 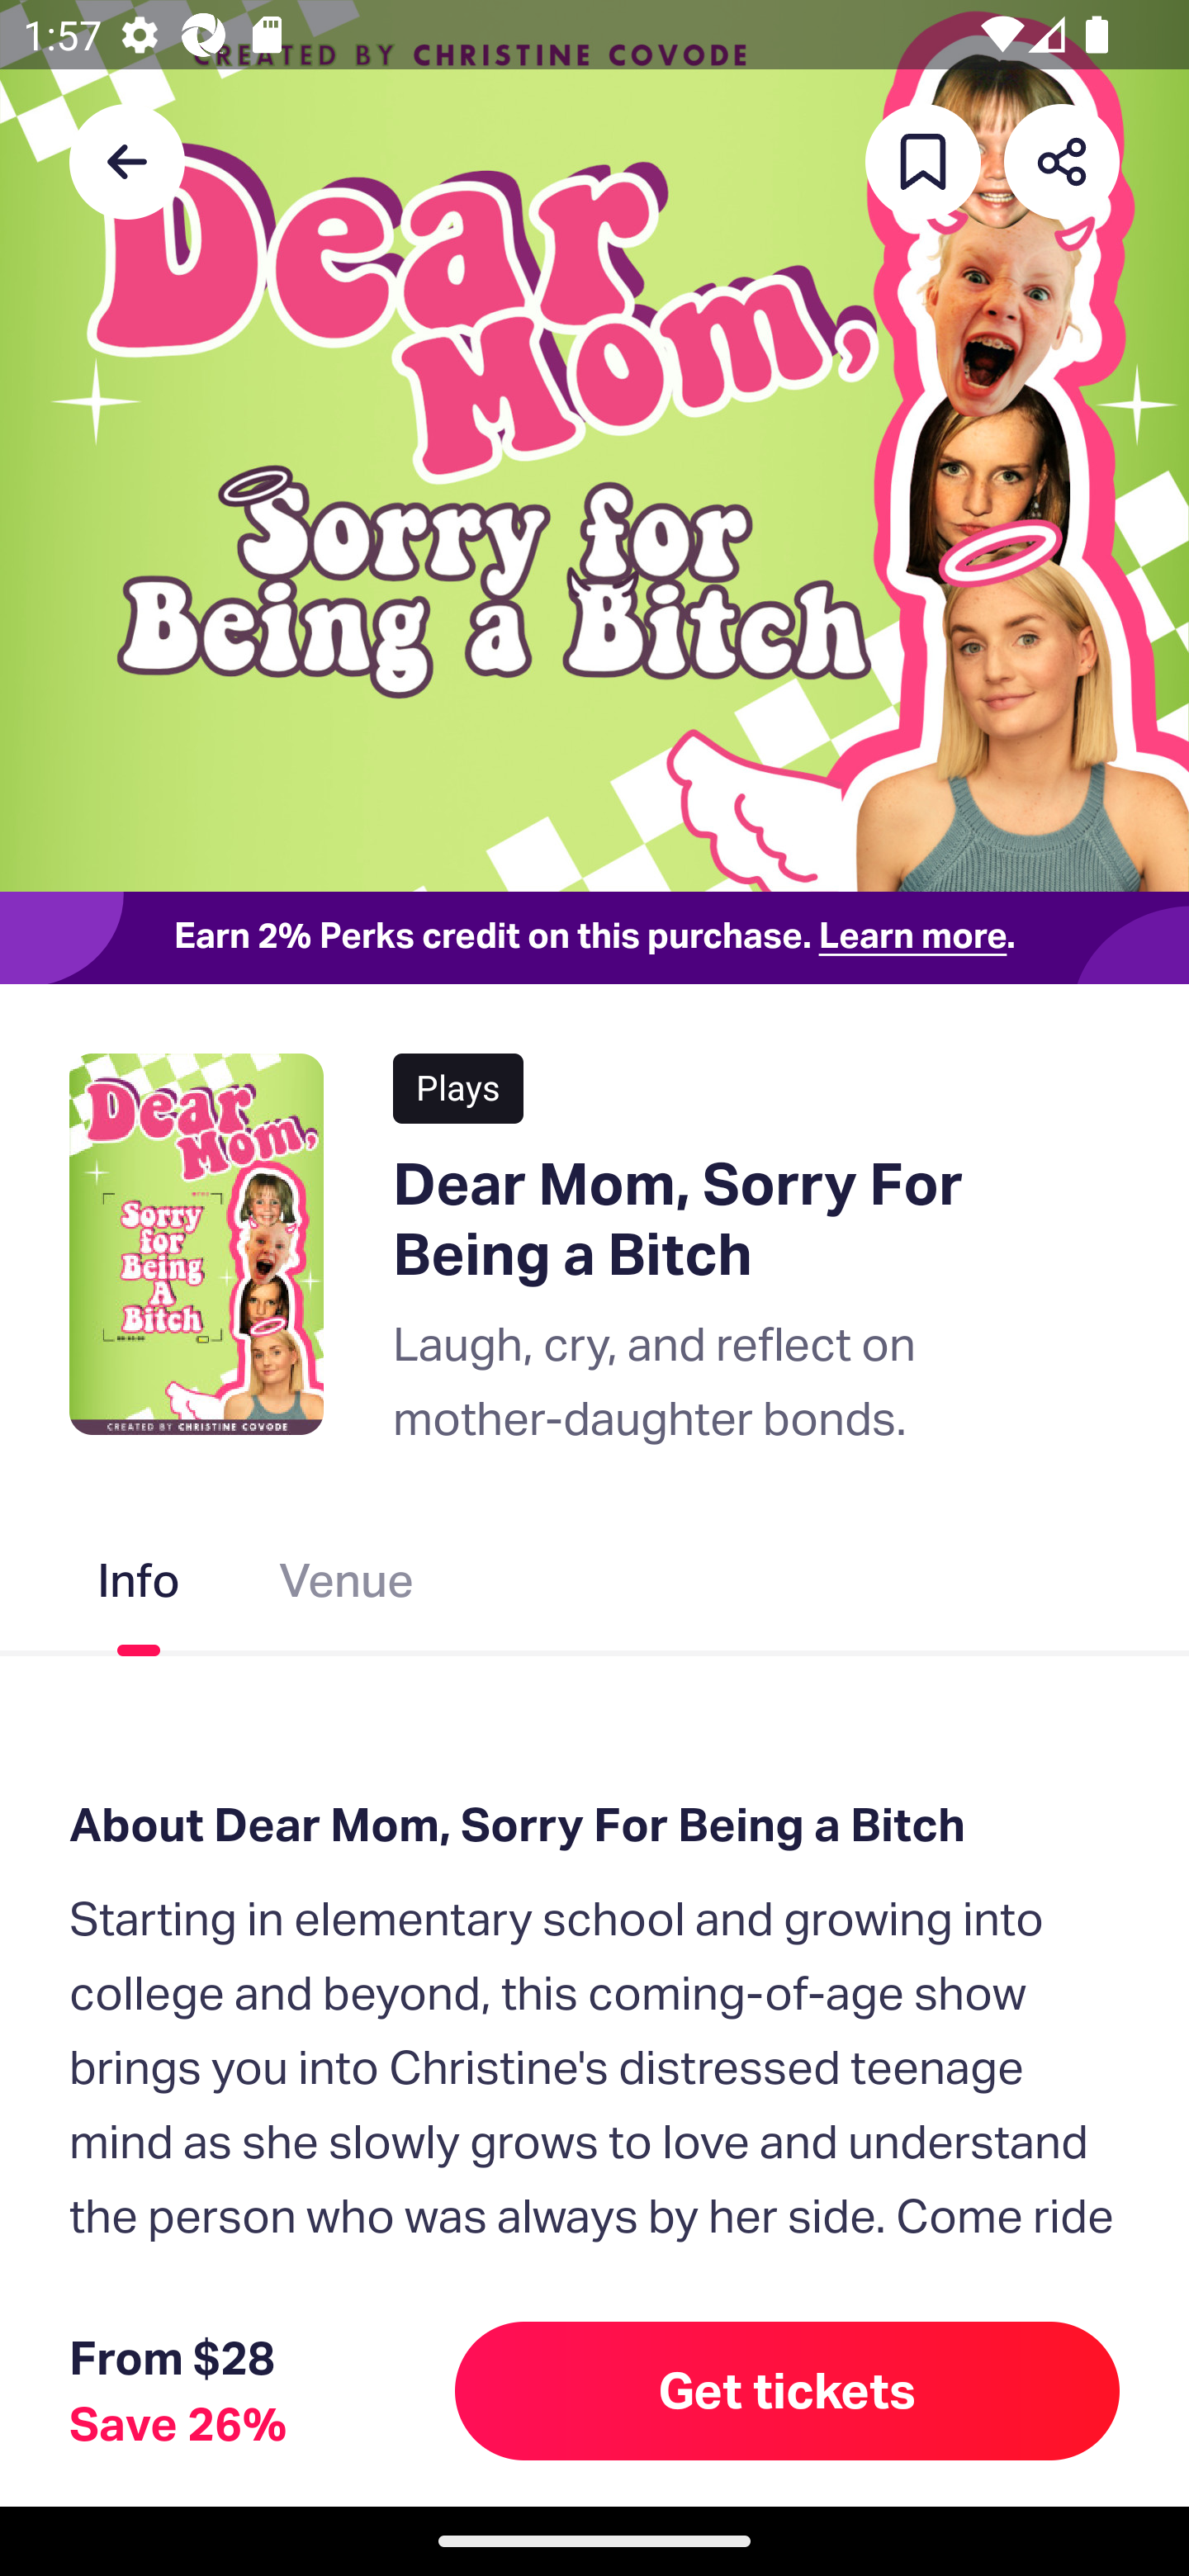 What do you see at coordinates (594, 937) in the screenshot?
I see `Earn 2% Perks credit on this purchase. Learn more.` at bounding box center [594, 937].